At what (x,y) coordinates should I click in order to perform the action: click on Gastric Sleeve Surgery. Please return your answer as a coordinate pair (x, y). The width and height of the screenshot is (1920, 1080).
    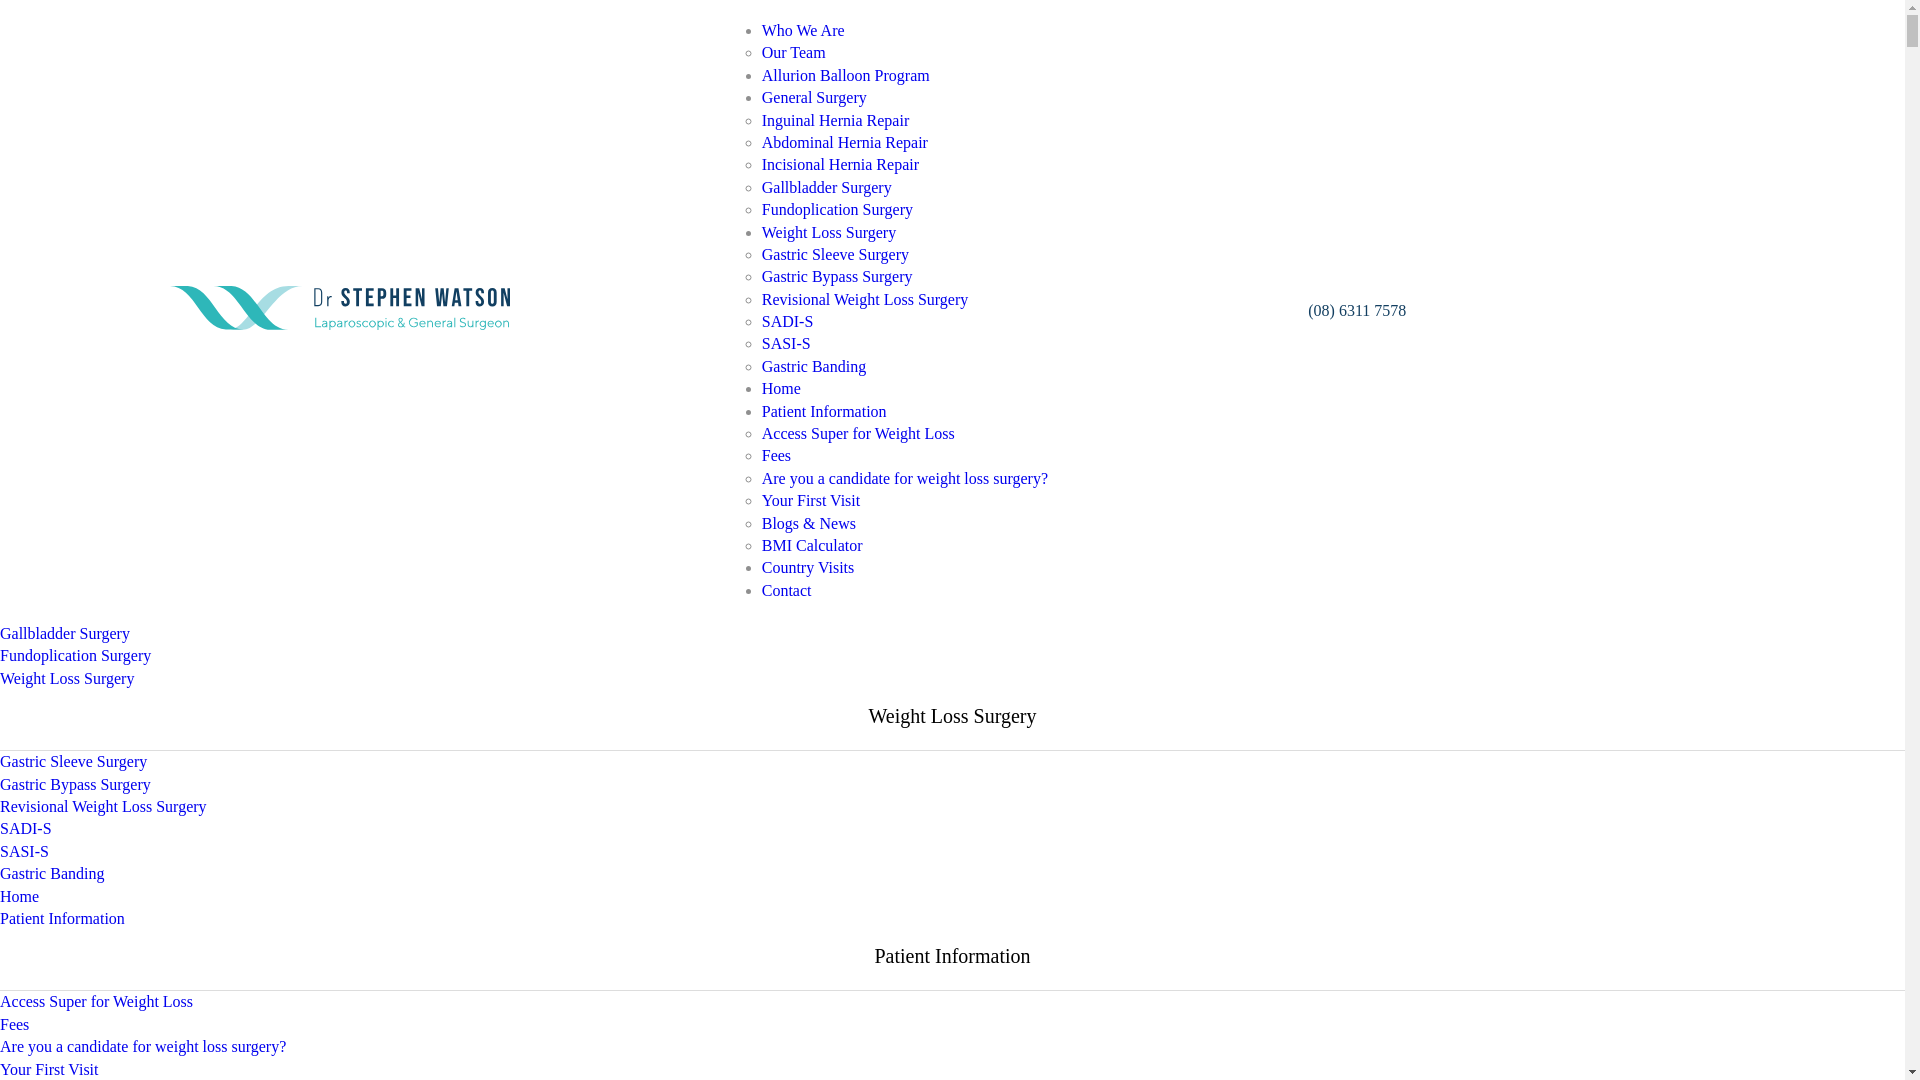
    Looking at the image, I should click on (74, 761).